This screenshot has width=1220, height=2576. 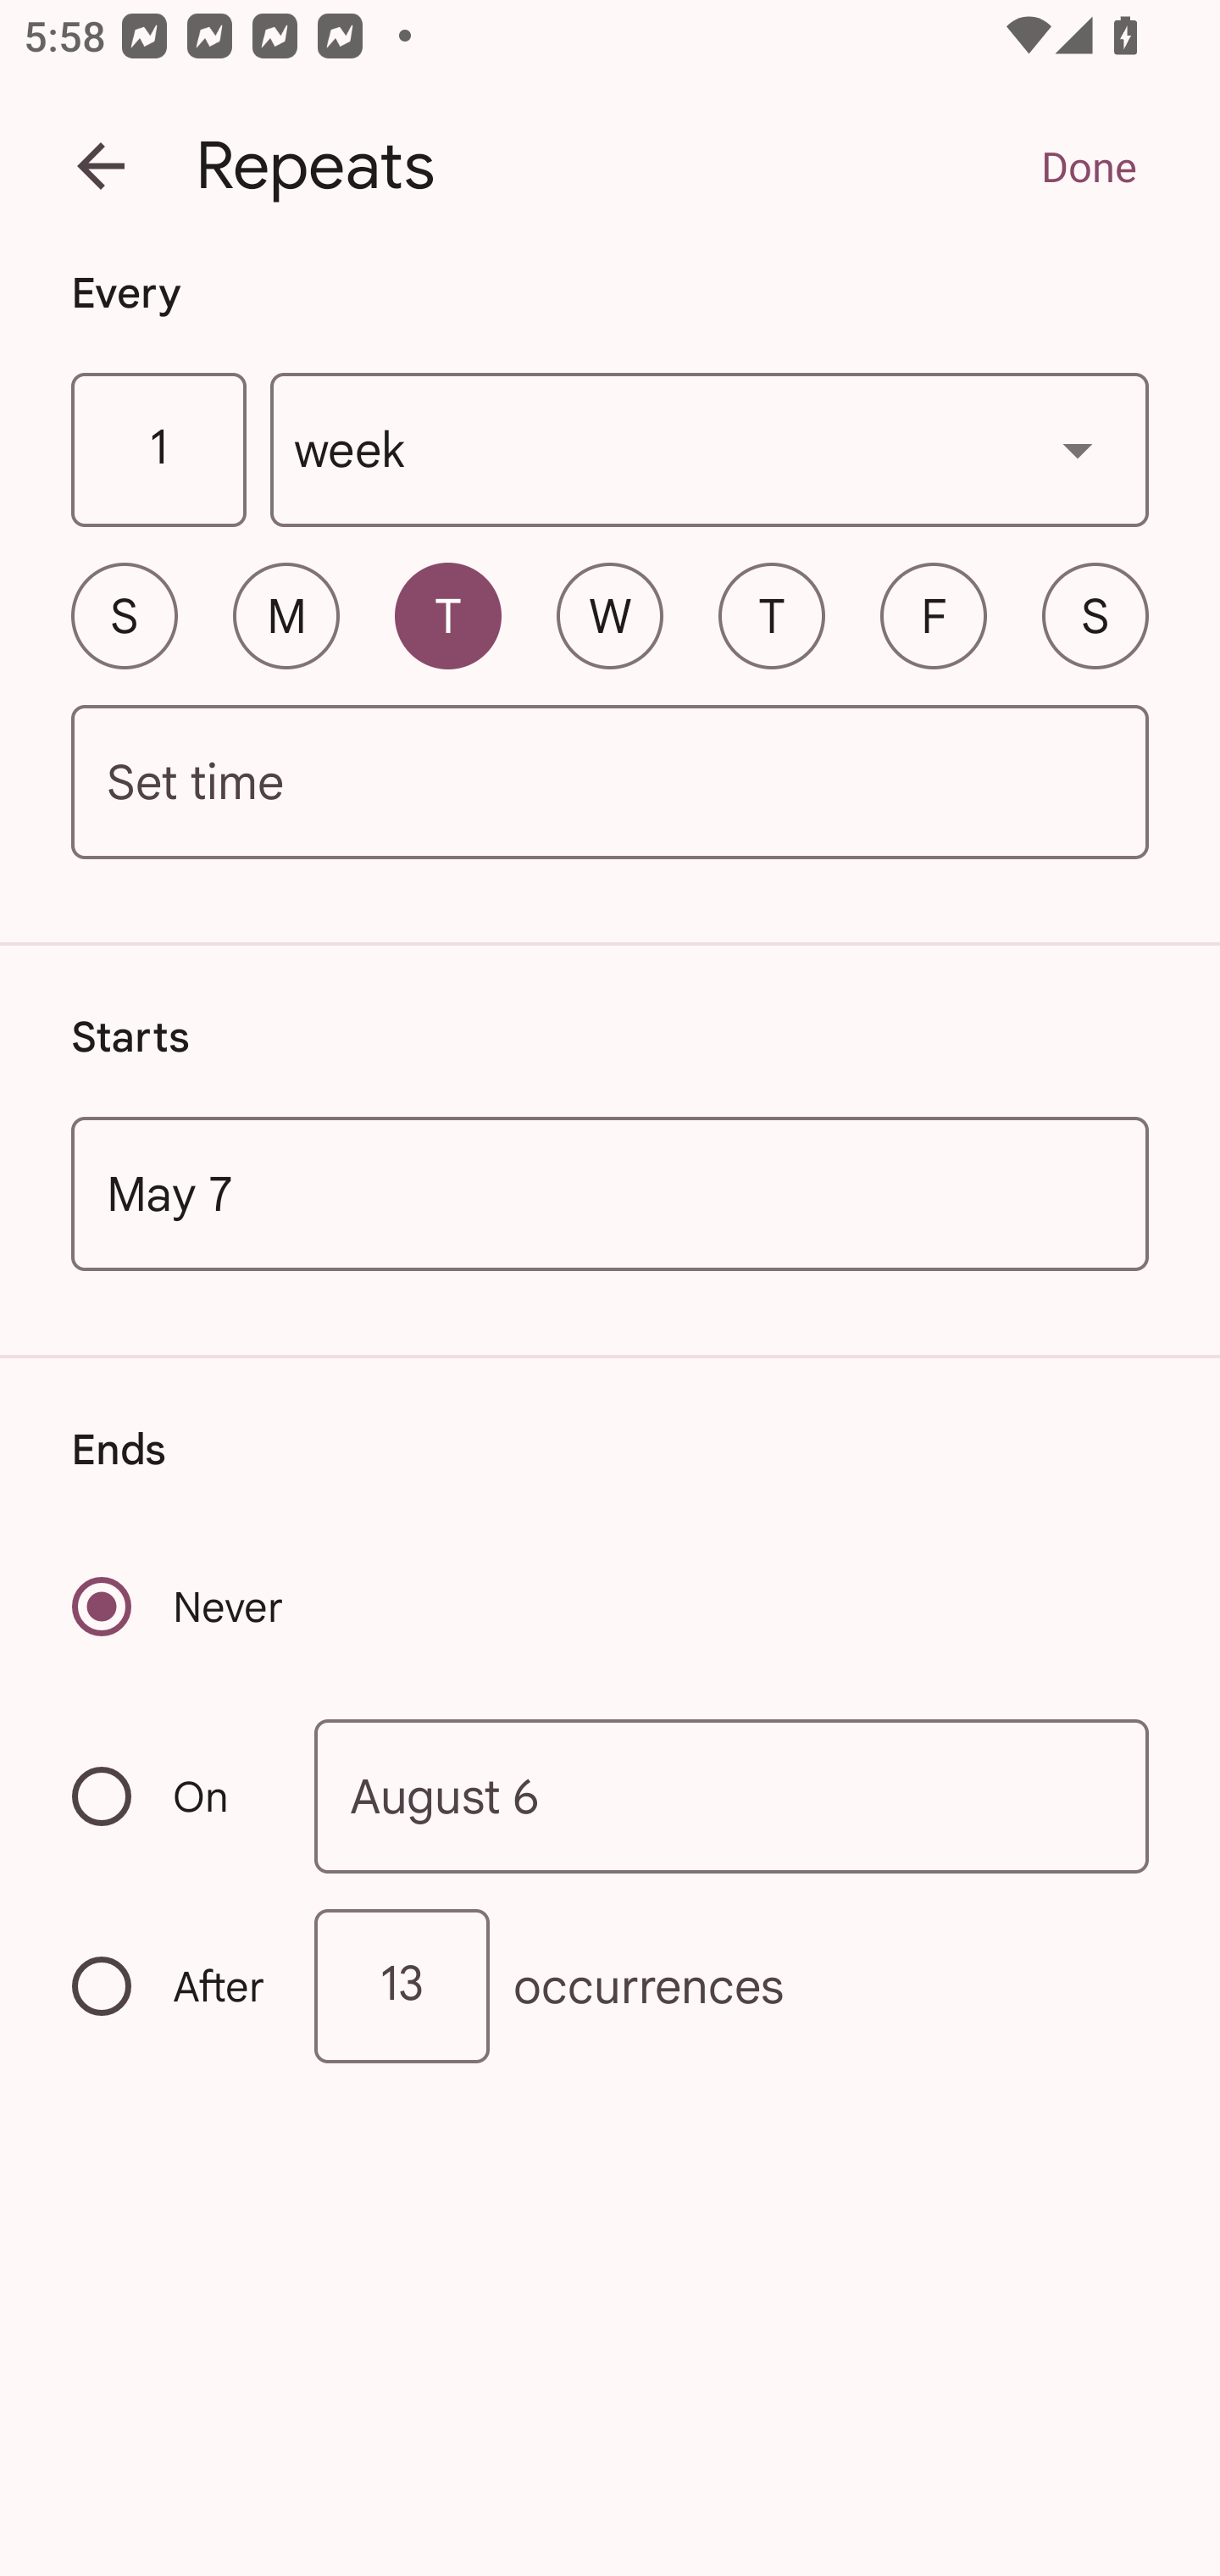 What do you see at coordinates (610, 615) in the screenshot?
I see `W Wednesday` at bounding box center [610, 615].